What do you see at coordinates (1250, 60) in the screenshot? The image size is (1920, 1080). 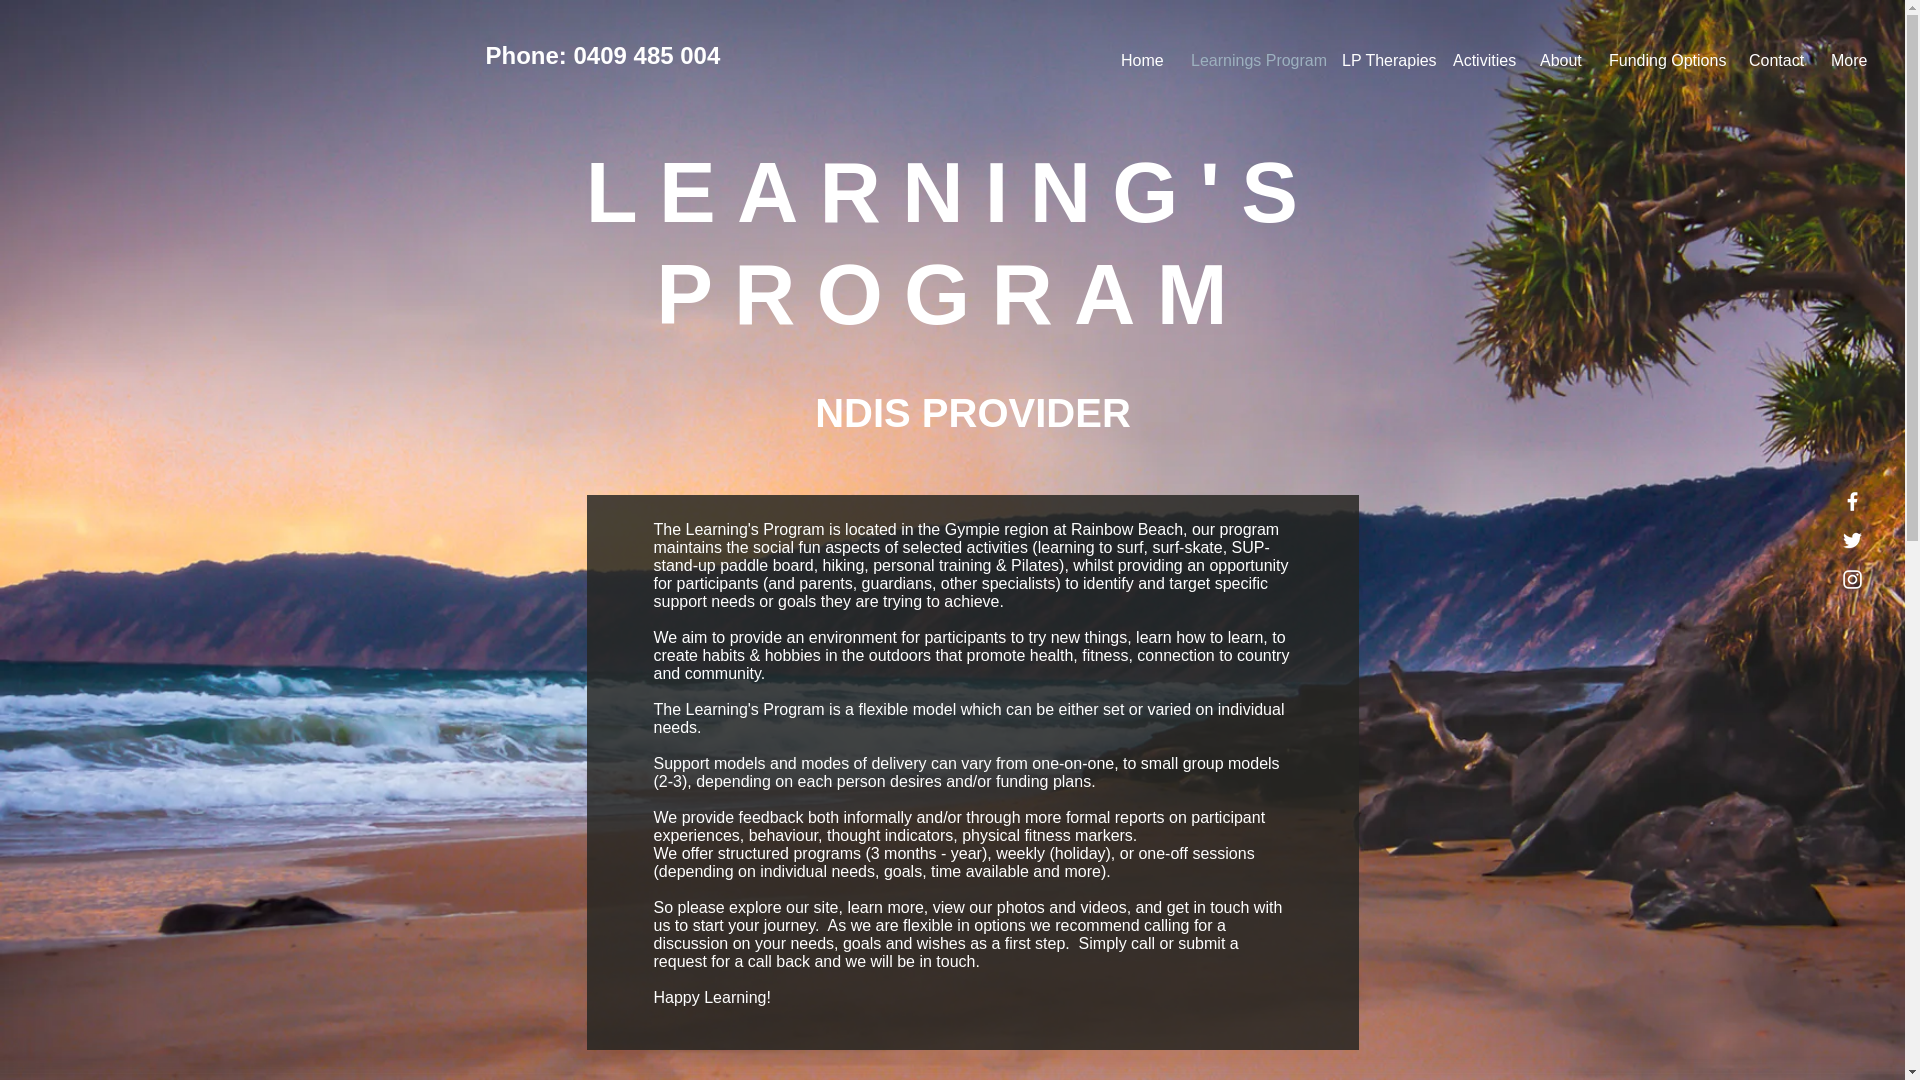 I see `Learnings Program` at bounding box center [1250, 60].